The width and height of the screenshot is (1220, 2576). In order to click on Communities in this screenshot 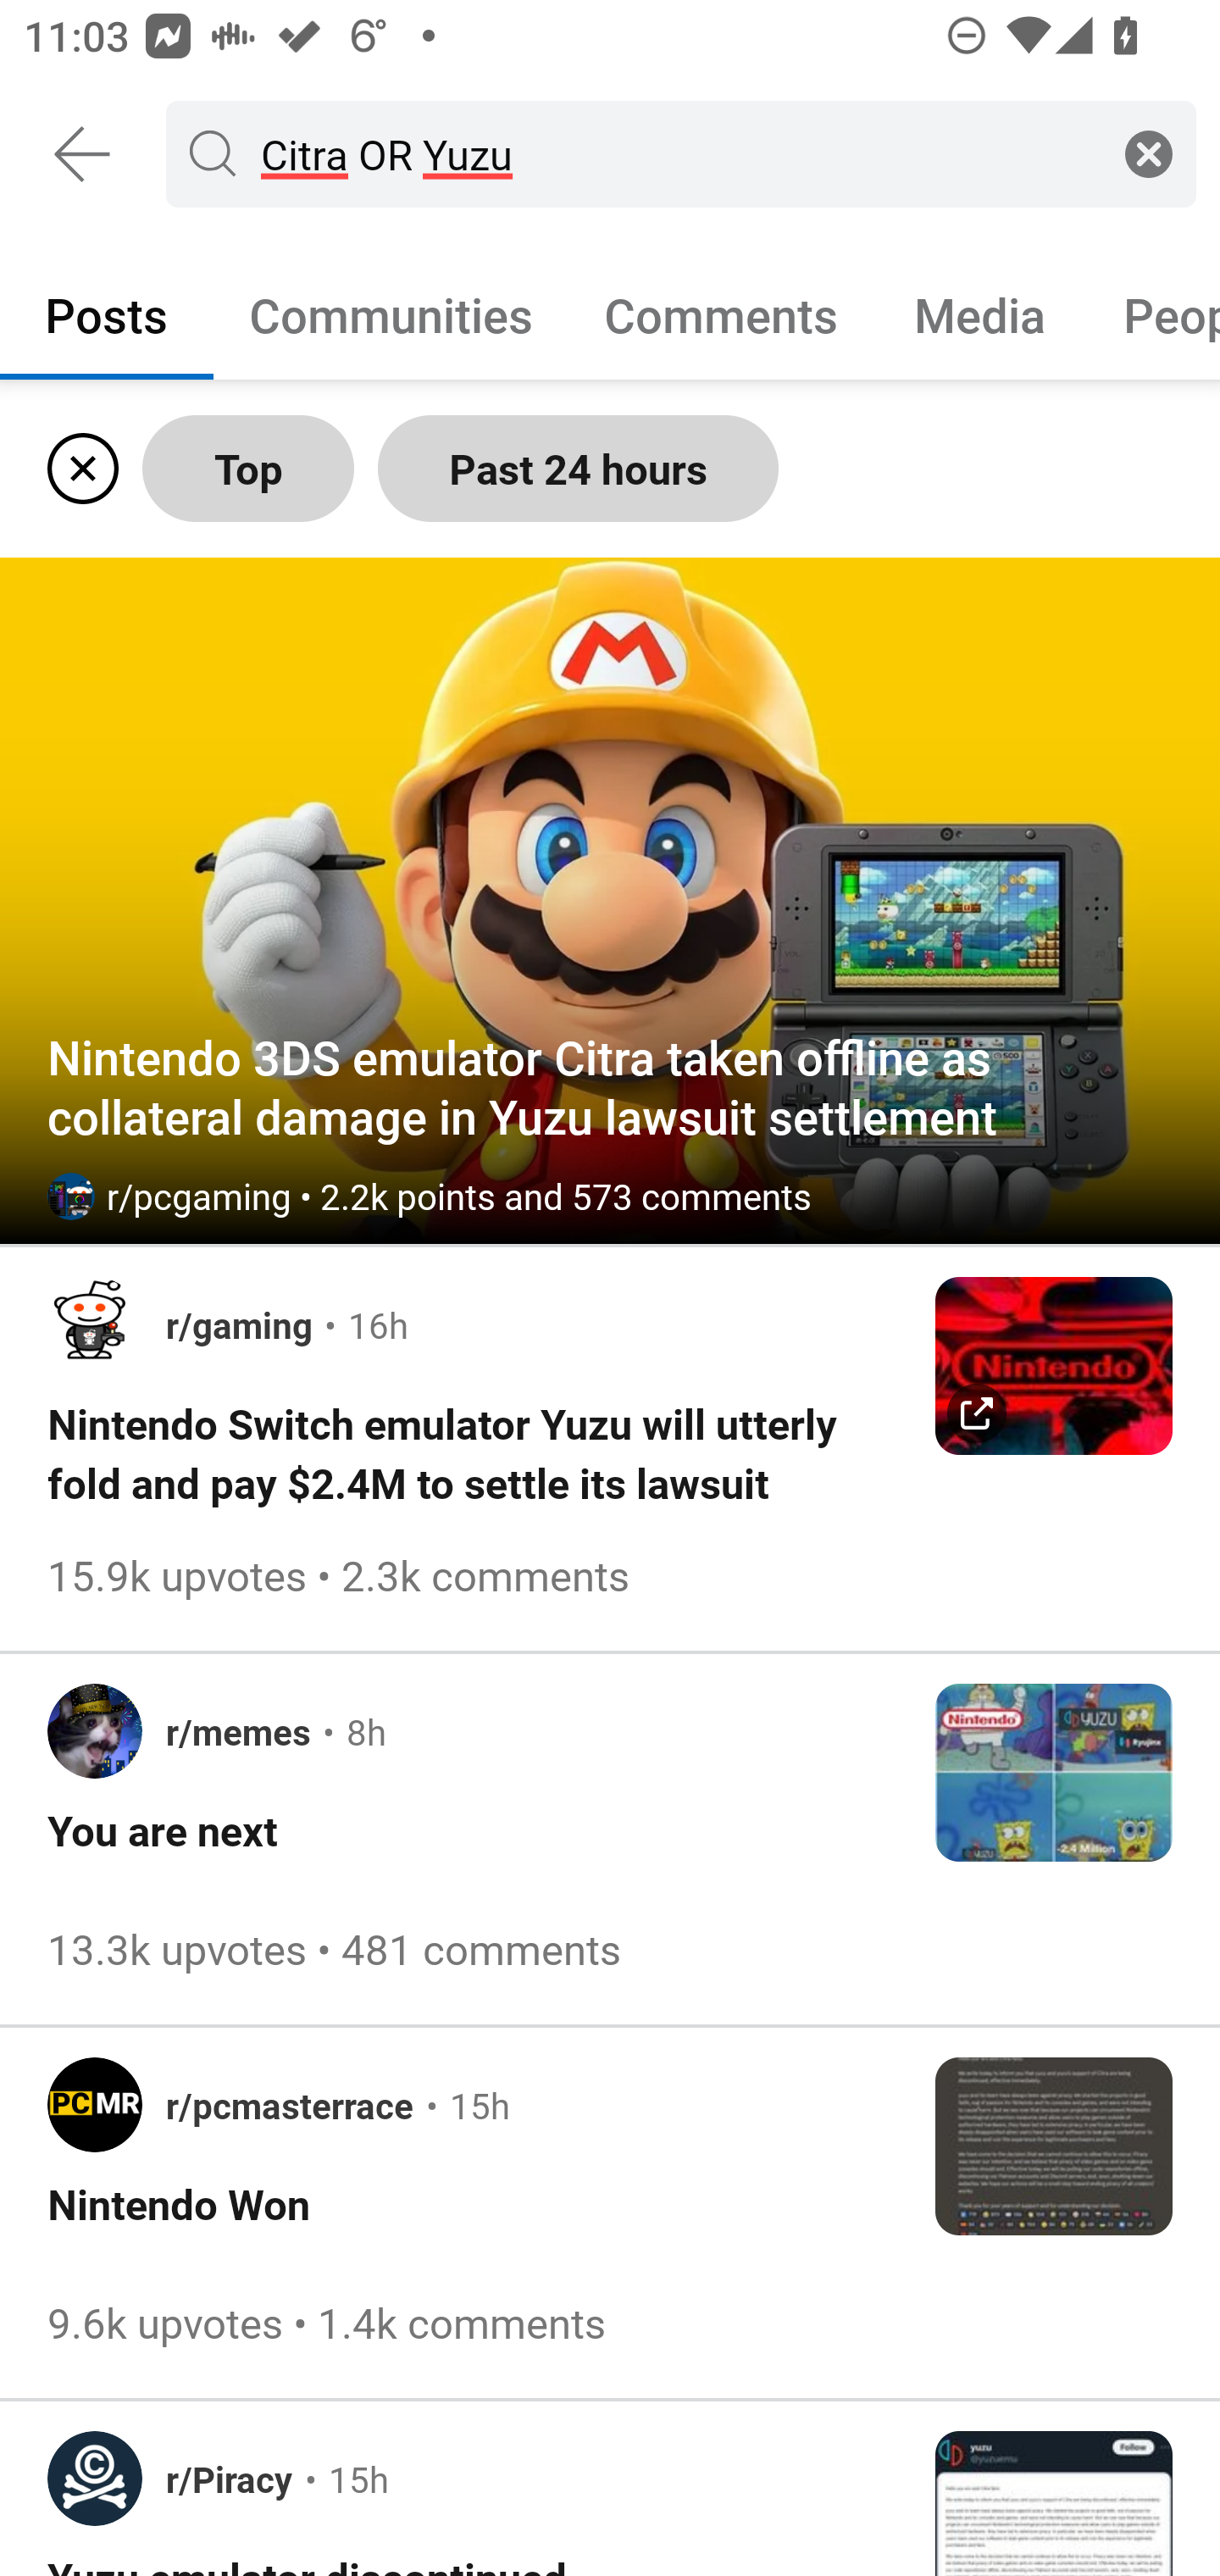, I will do `click(391, 314)`.